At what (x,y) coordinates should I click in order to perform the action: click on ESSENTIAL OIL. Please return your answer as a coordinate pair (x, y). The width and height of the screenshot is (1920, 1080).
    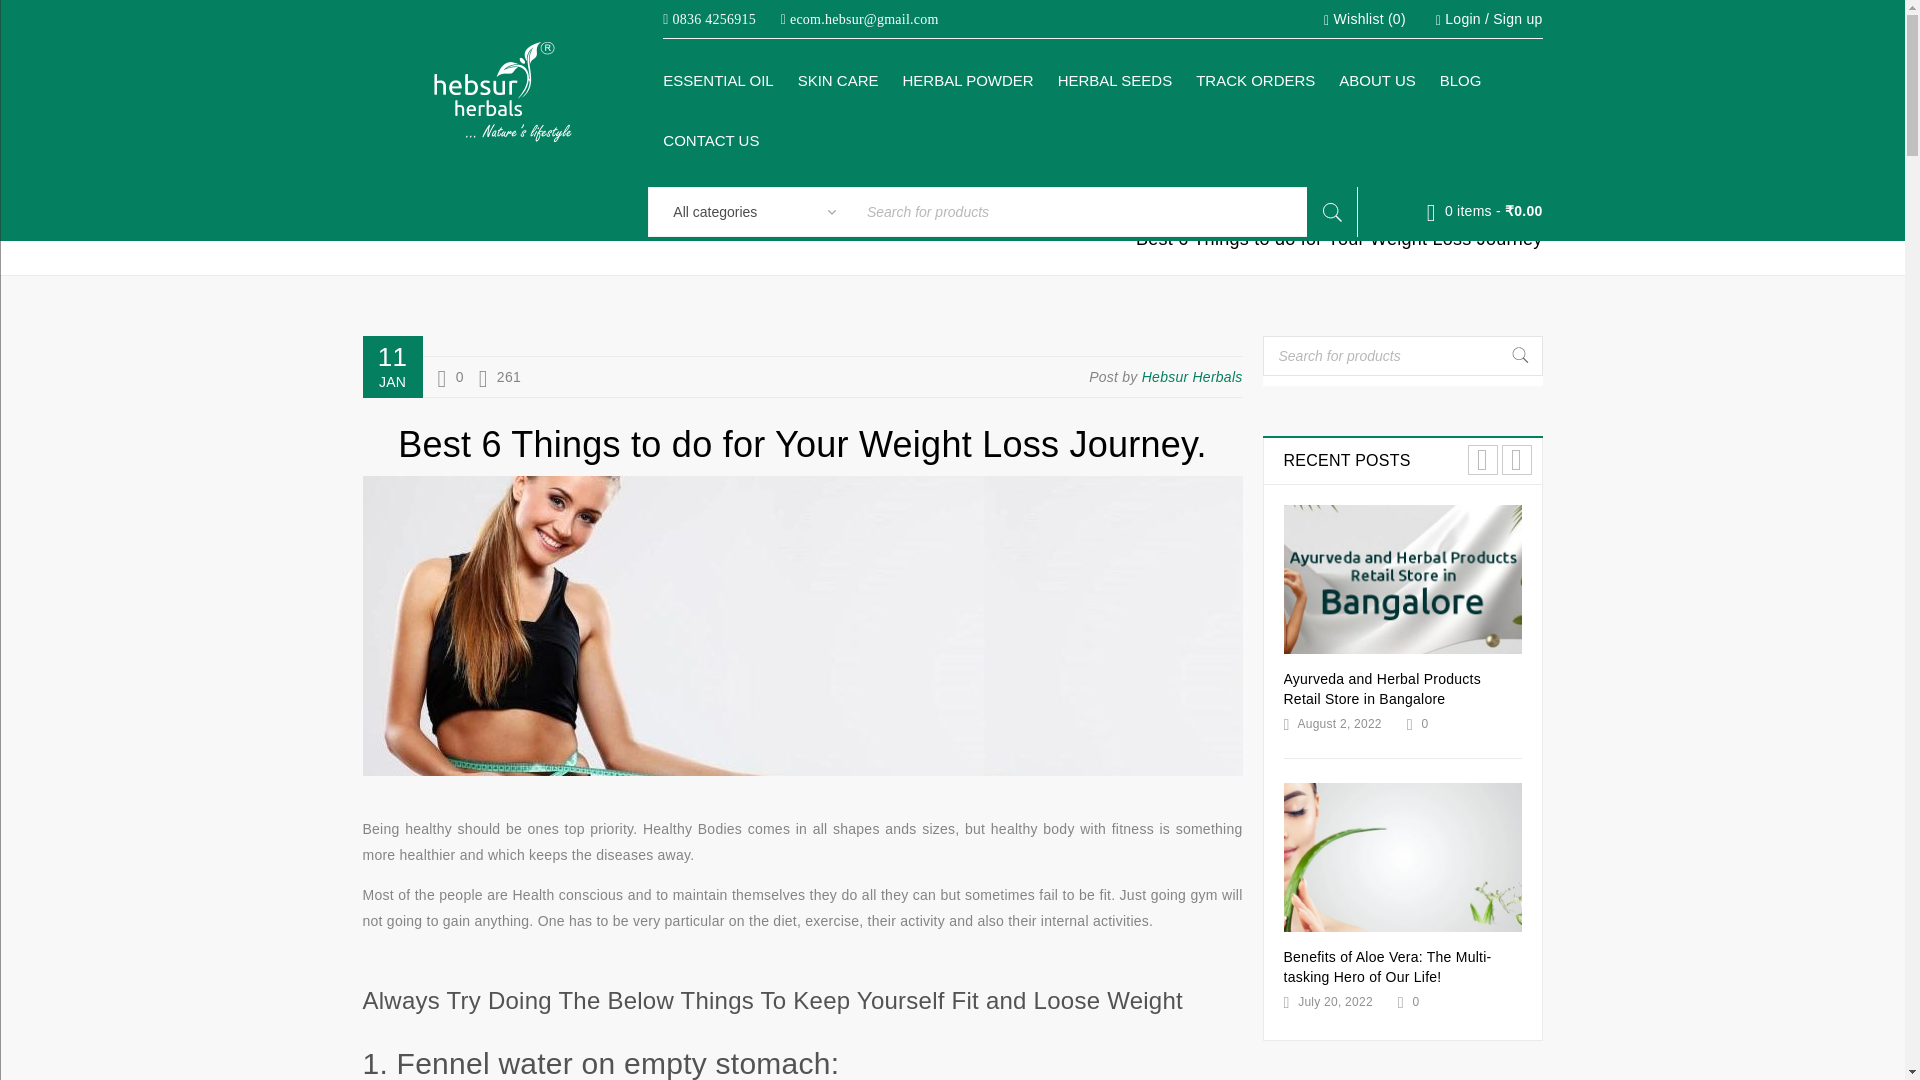
    Looking at the image, I should click on (718, 80).